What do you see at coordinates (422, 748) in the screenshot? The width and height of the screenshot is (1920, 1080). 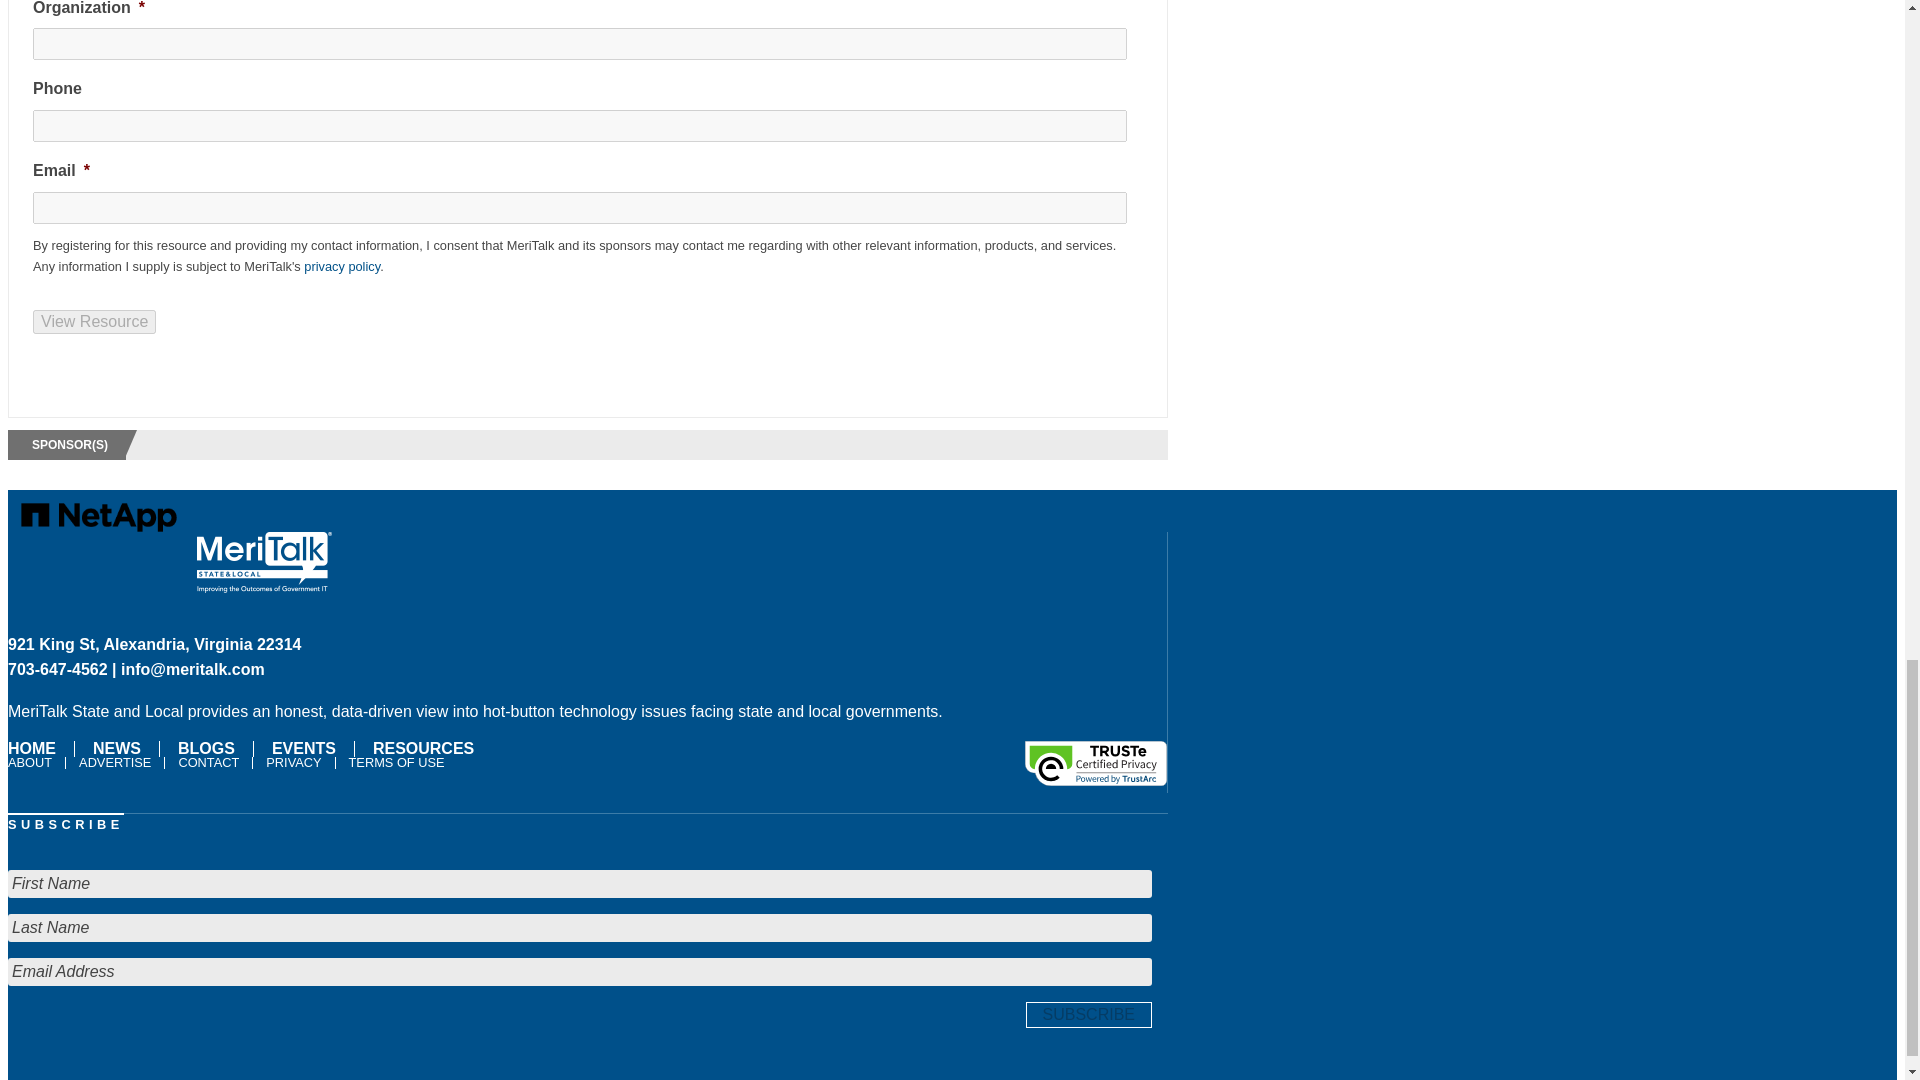 I see `RESOURCES` at bounding box center [422, 748].